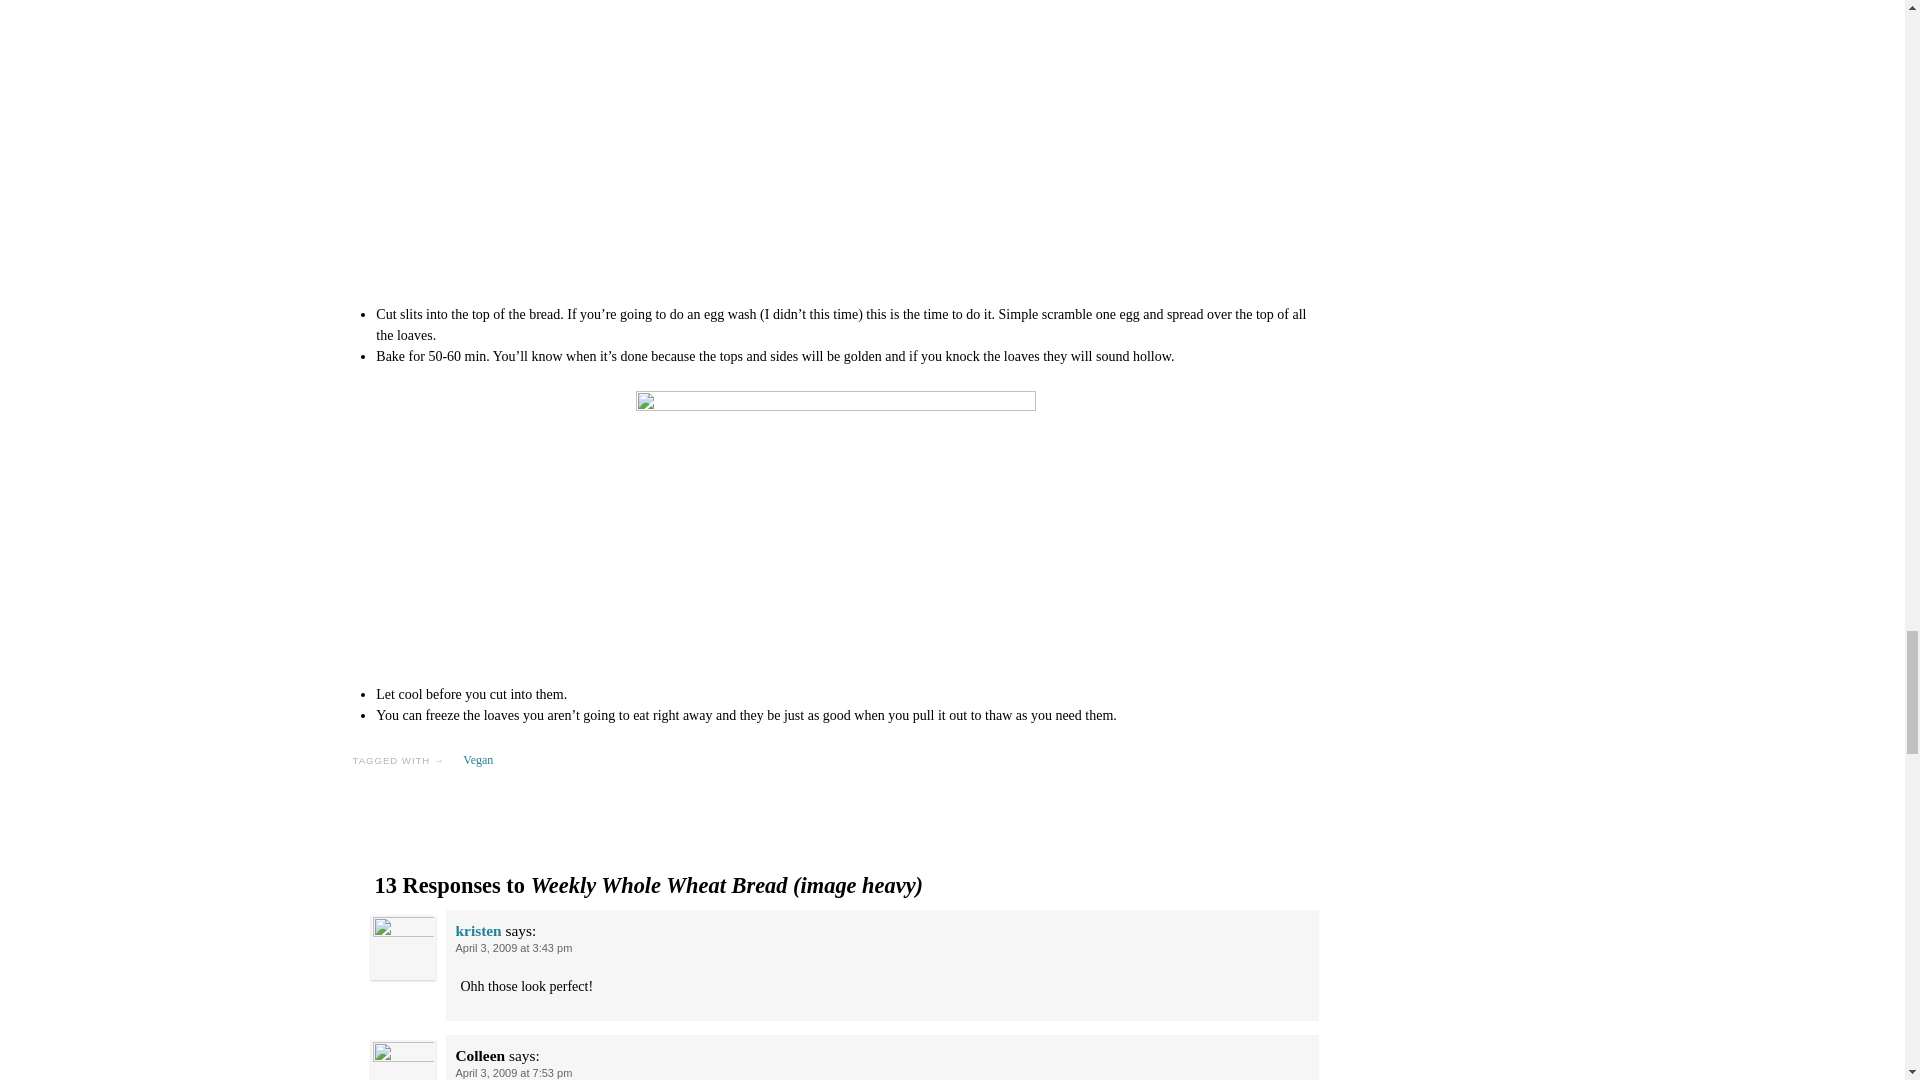  I want to click on April 3, 2009 at 3:43 pm, so click(514, 947).